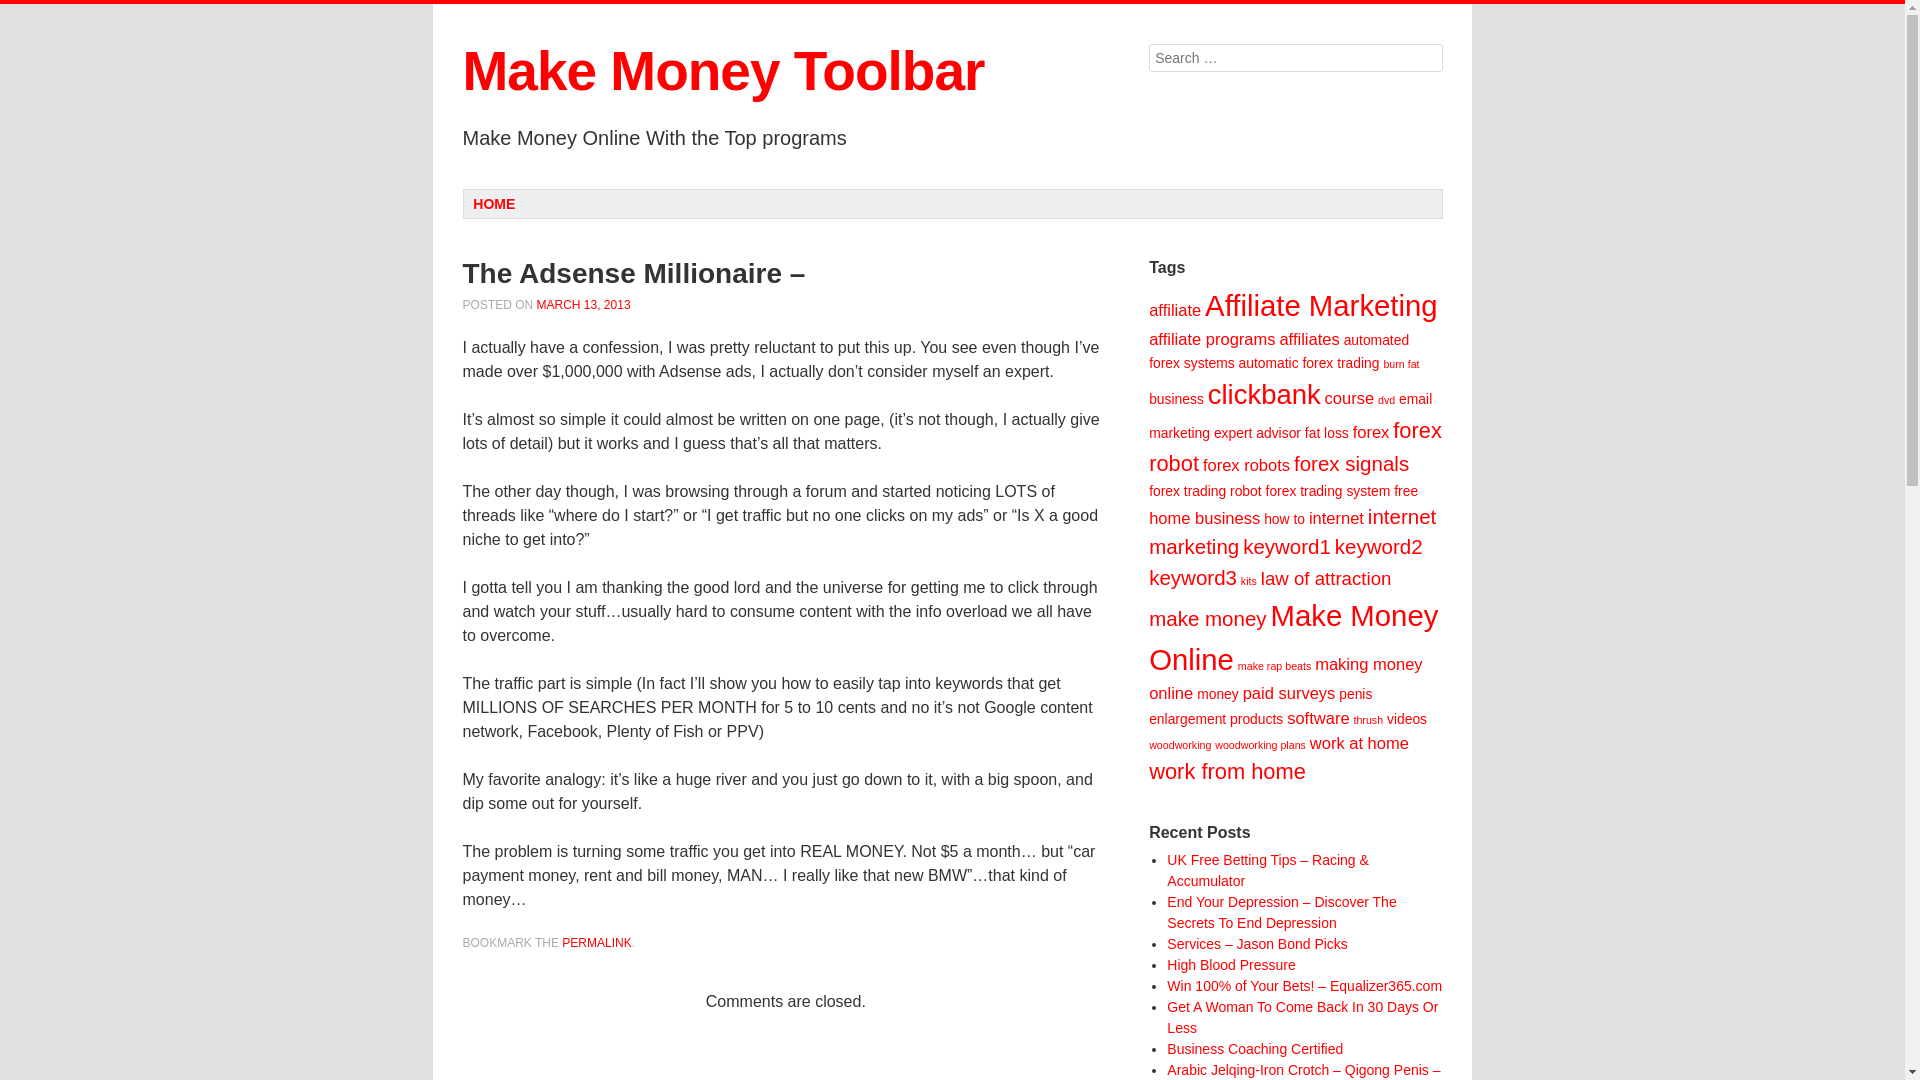  Describe the element at coordinates (30, 12) in the screenshot. I see `Search` at that location.